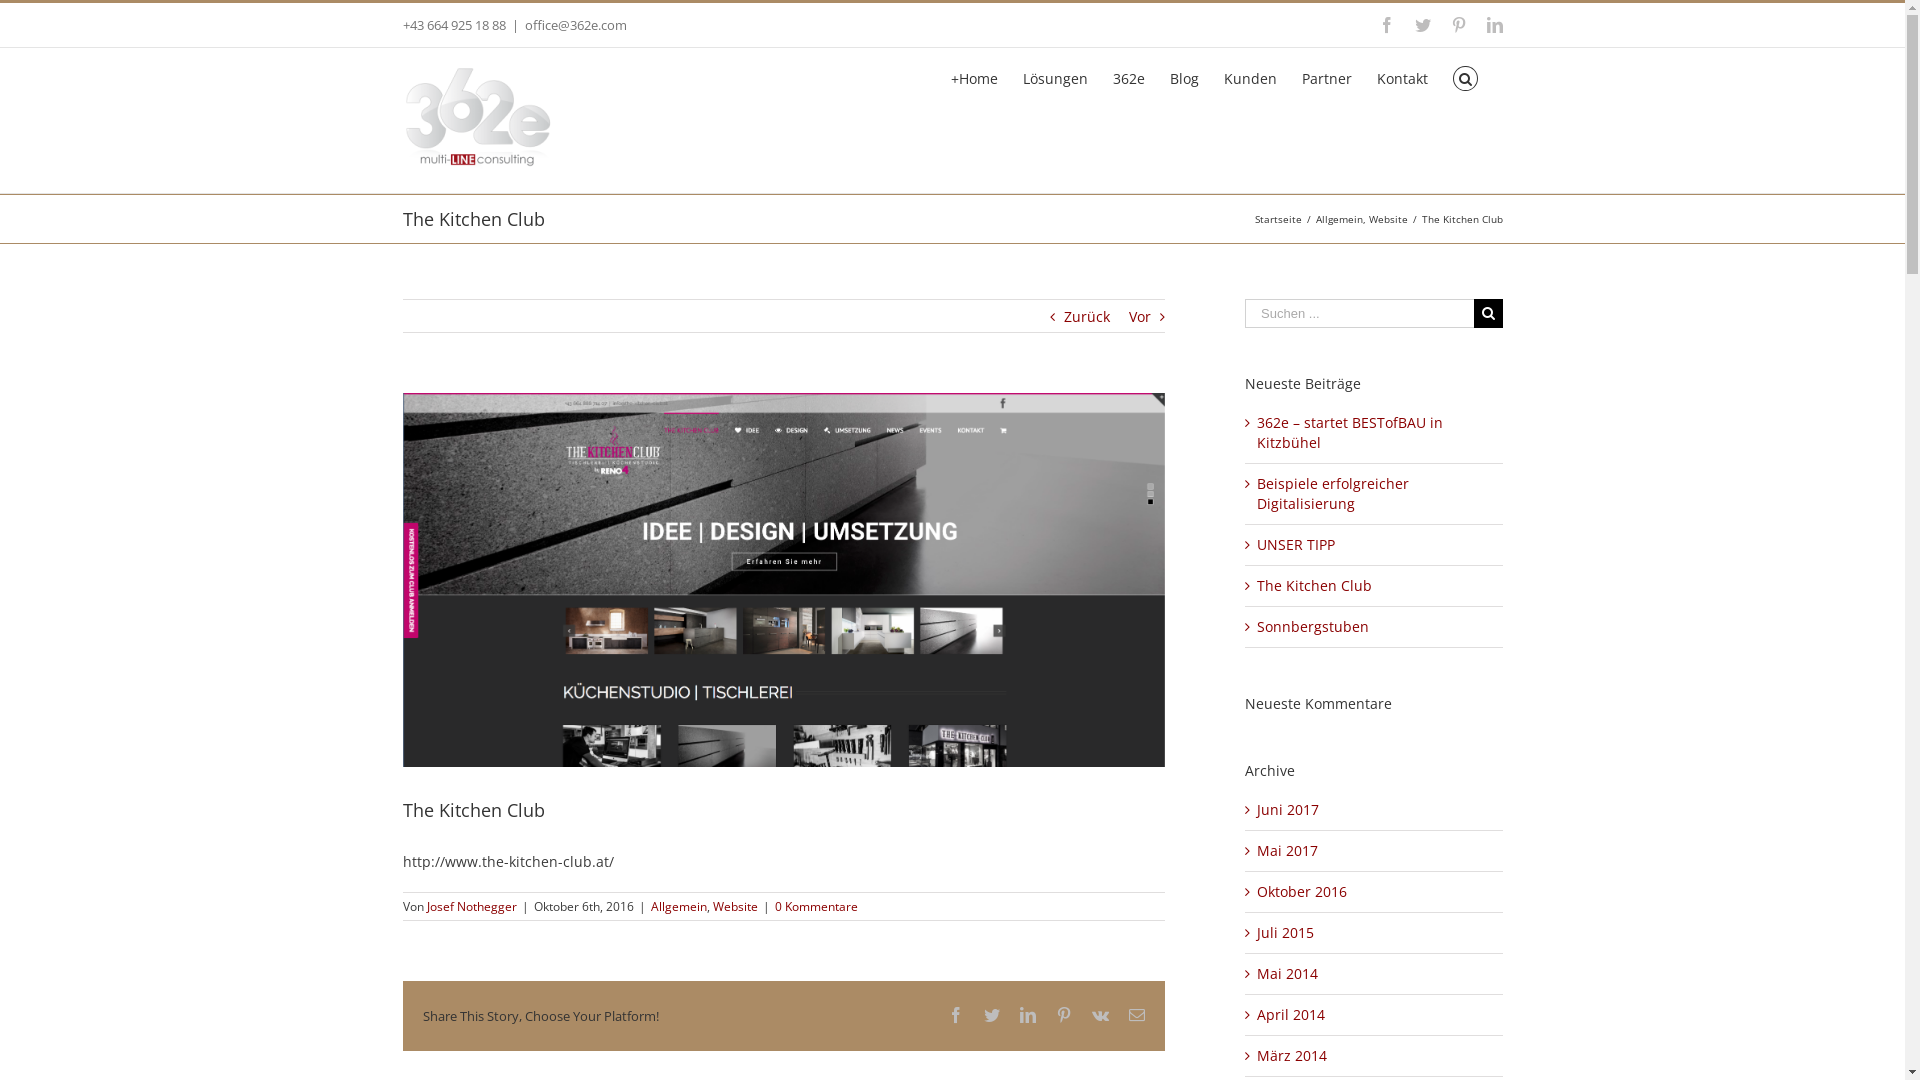 This screenshot has width=1920, height=1080. I want to click on +Home, so click(974, 77).